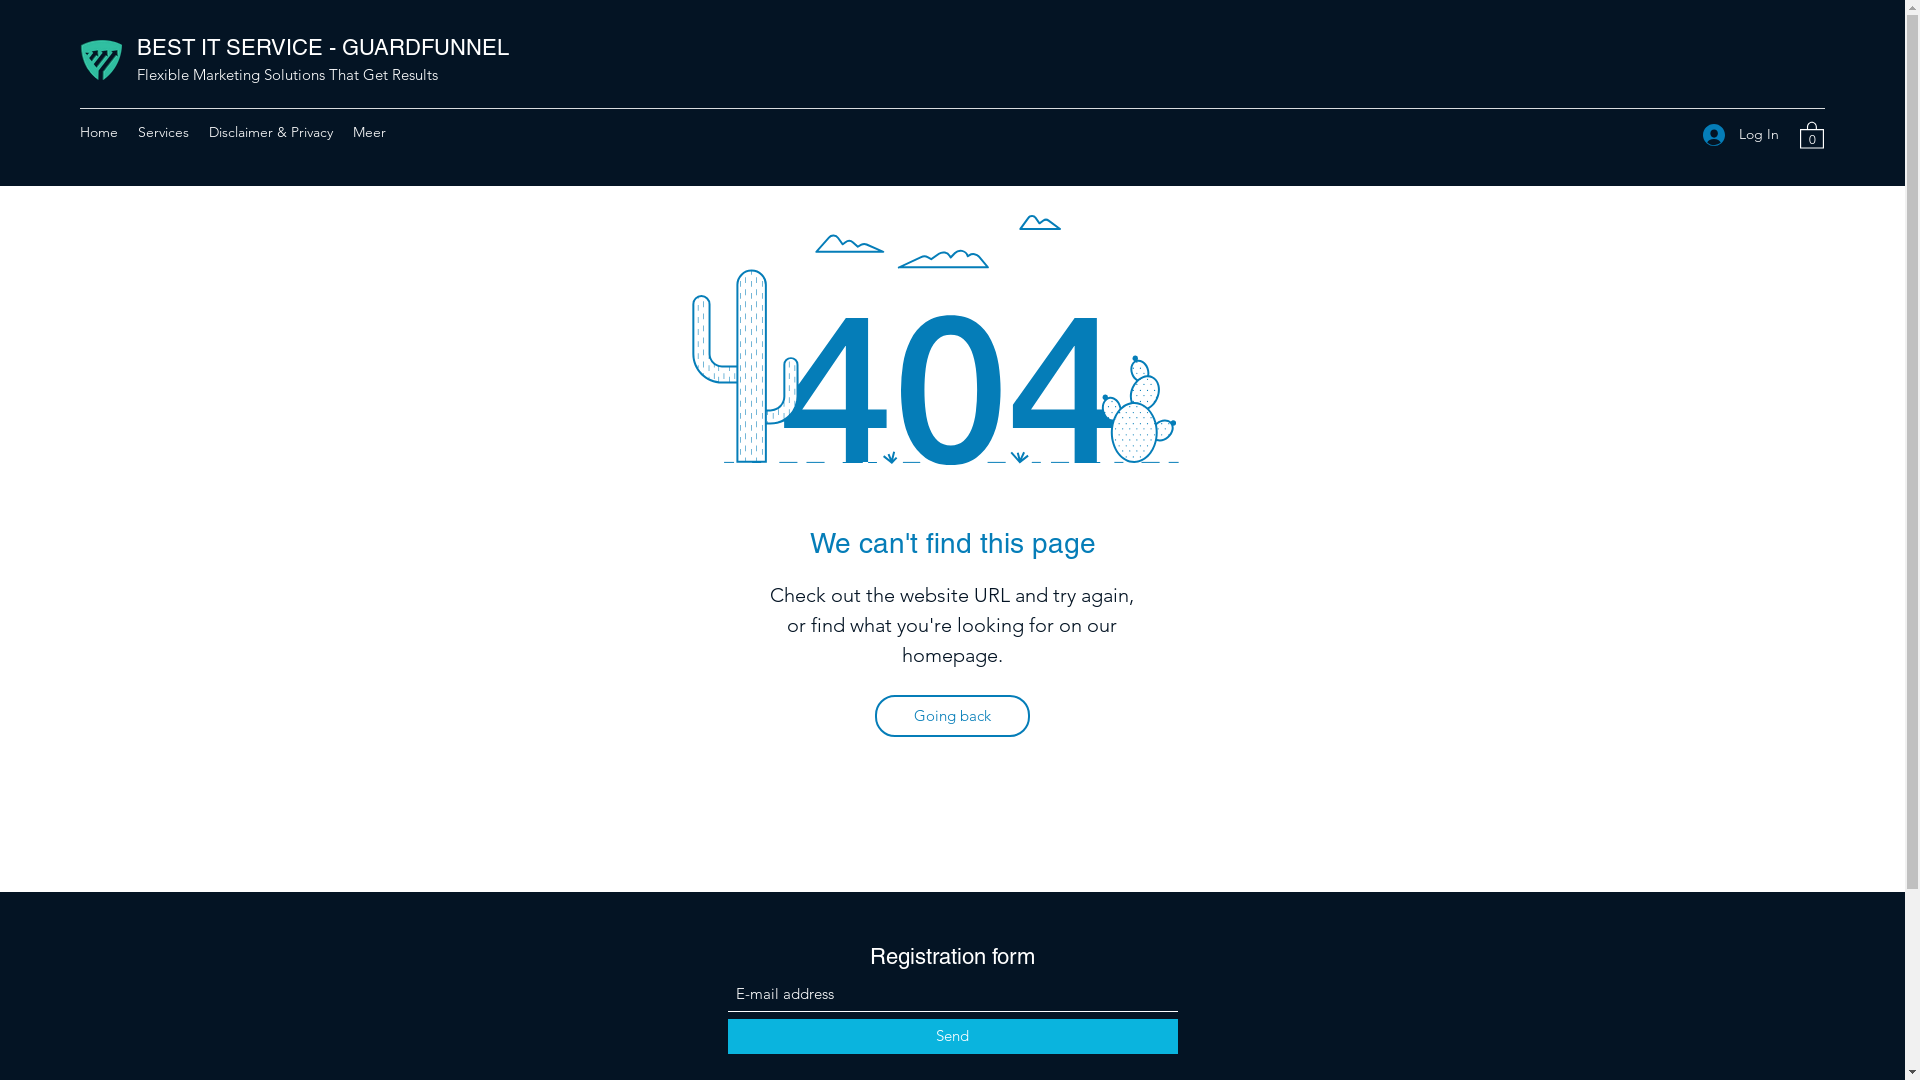 The height and width of the screenshot is (1080, 1920). I want to click on Home, so click(99, 135).